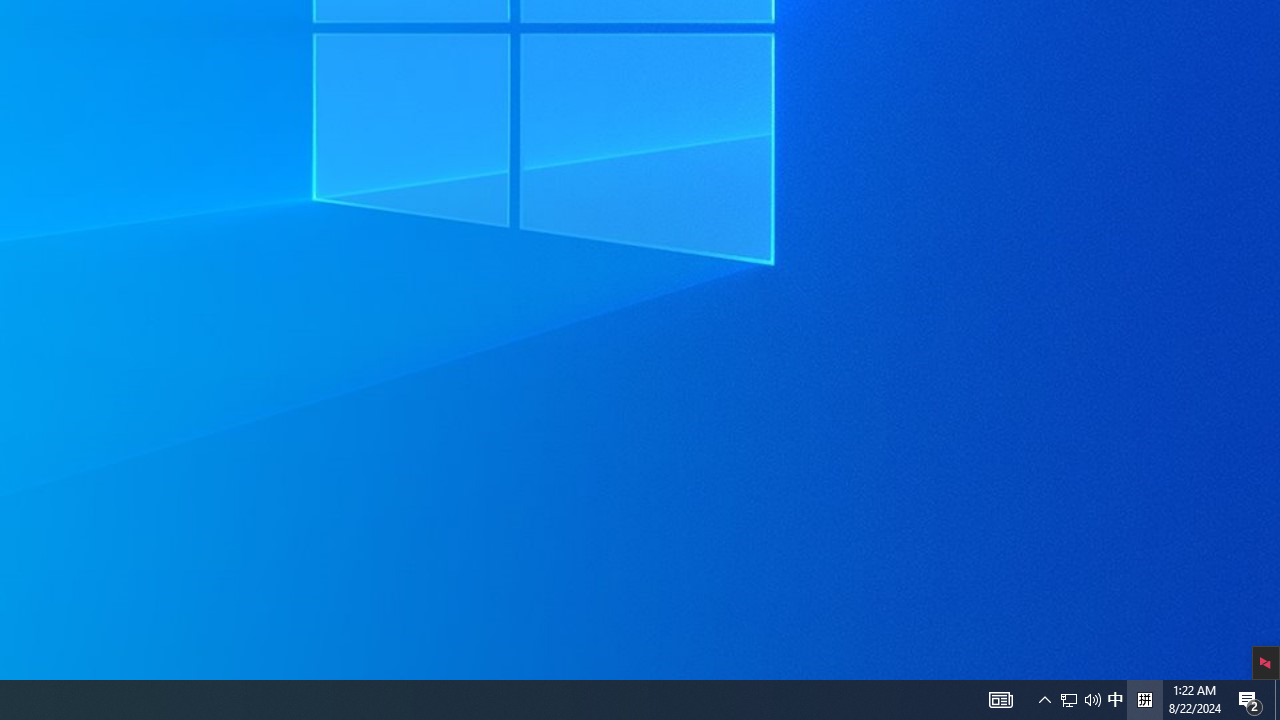 The width and height of the screenshot is (1280, 720). Describe the element at coordinates (1069, 700) in the screenshot. I see `Show desktop` at that location.